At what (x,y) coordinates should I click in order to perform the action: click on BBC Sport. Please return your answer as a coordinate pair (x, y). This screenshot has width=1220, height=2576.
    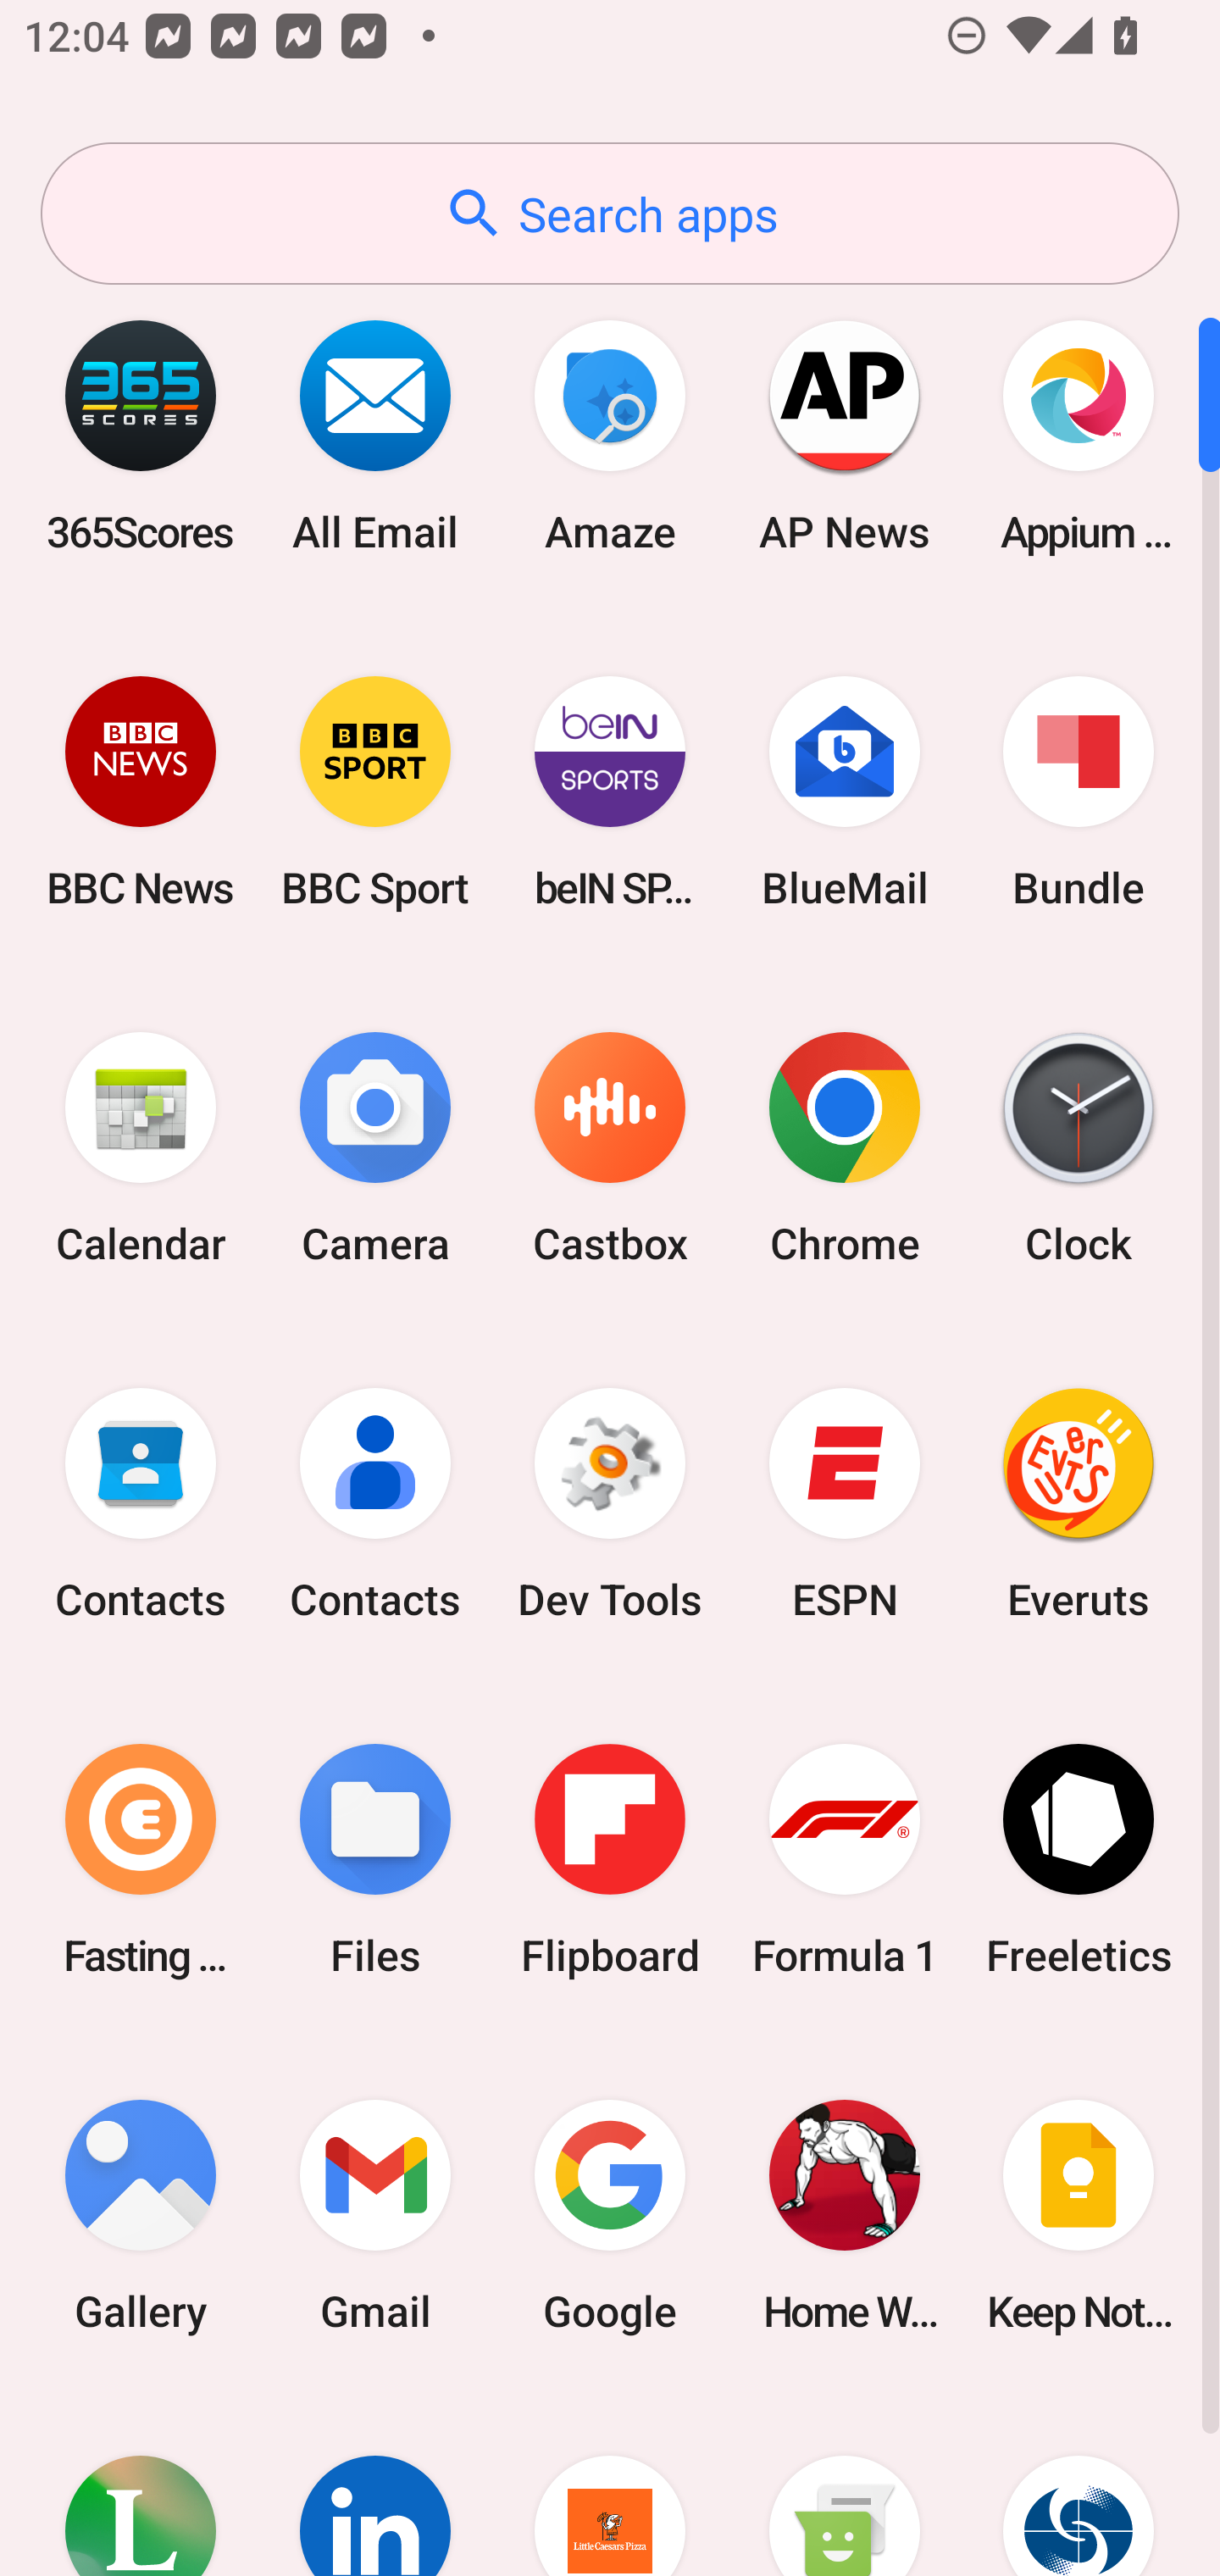
    Looking at the image, I should click on (375, 791).